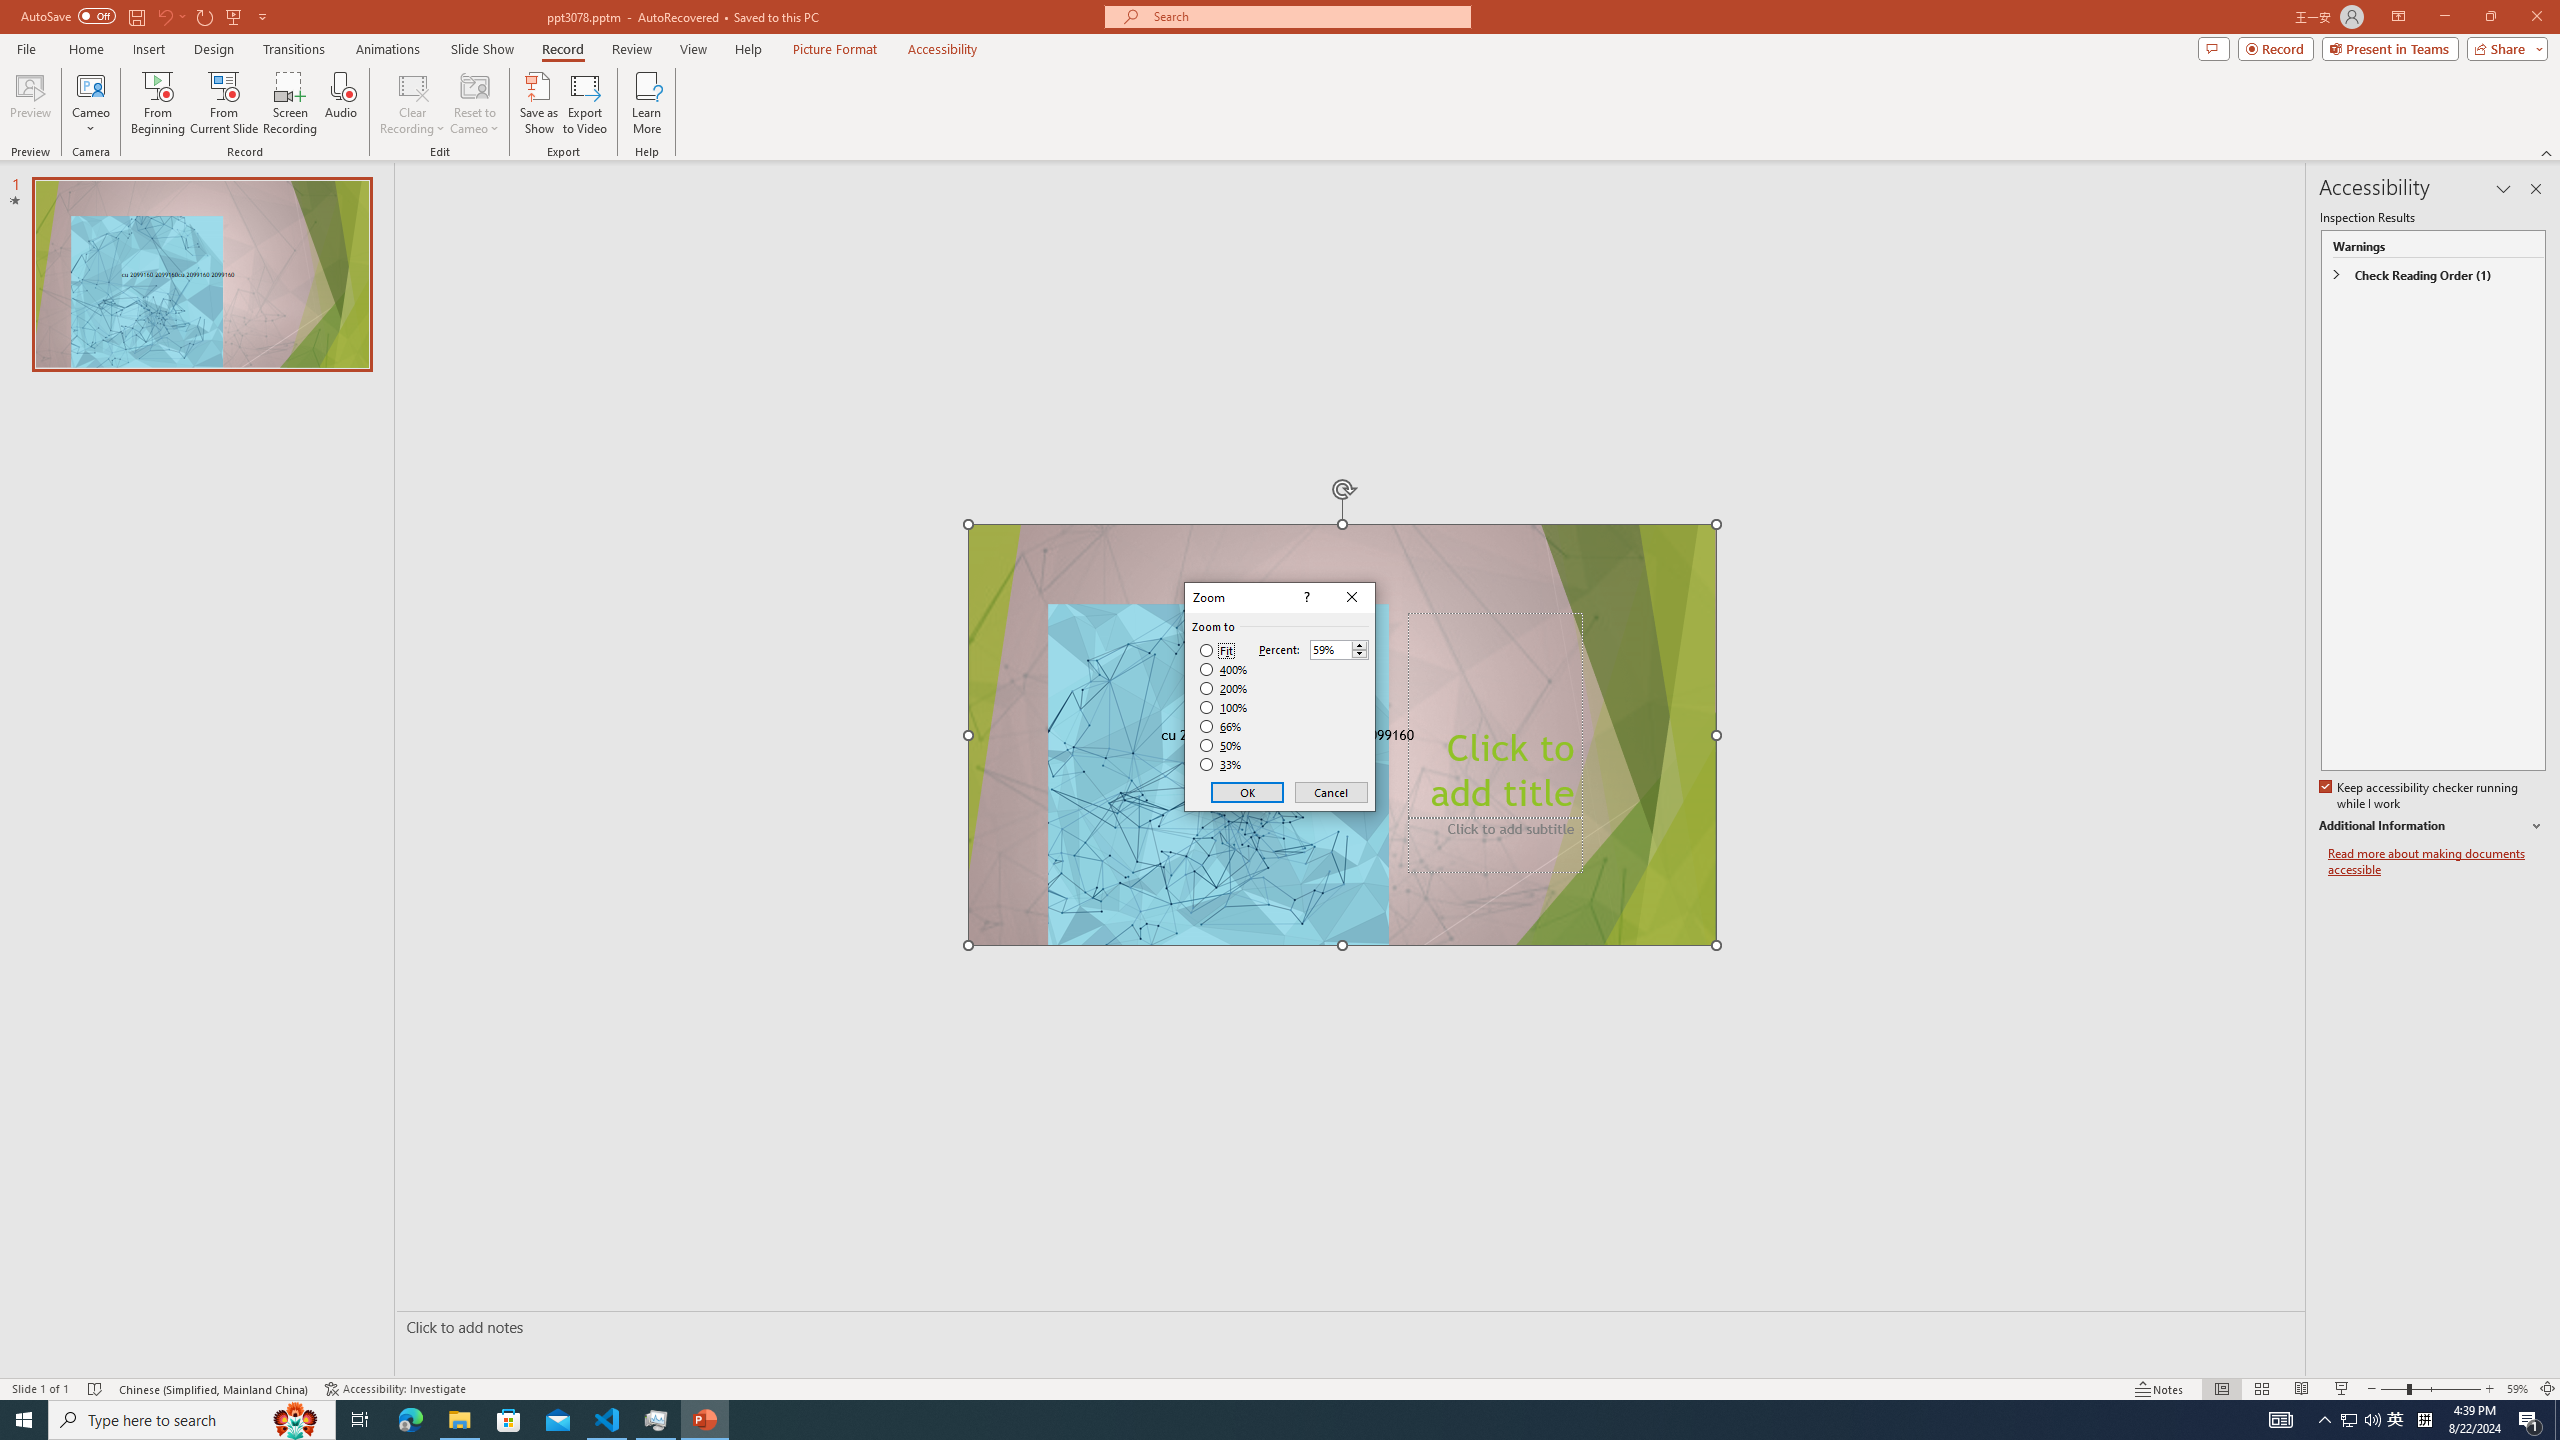  What do you see at coordinates (704, 1420) in the screenshot?
I see `PowerPoint - 1 running window` at bounding box center [704, 1420].